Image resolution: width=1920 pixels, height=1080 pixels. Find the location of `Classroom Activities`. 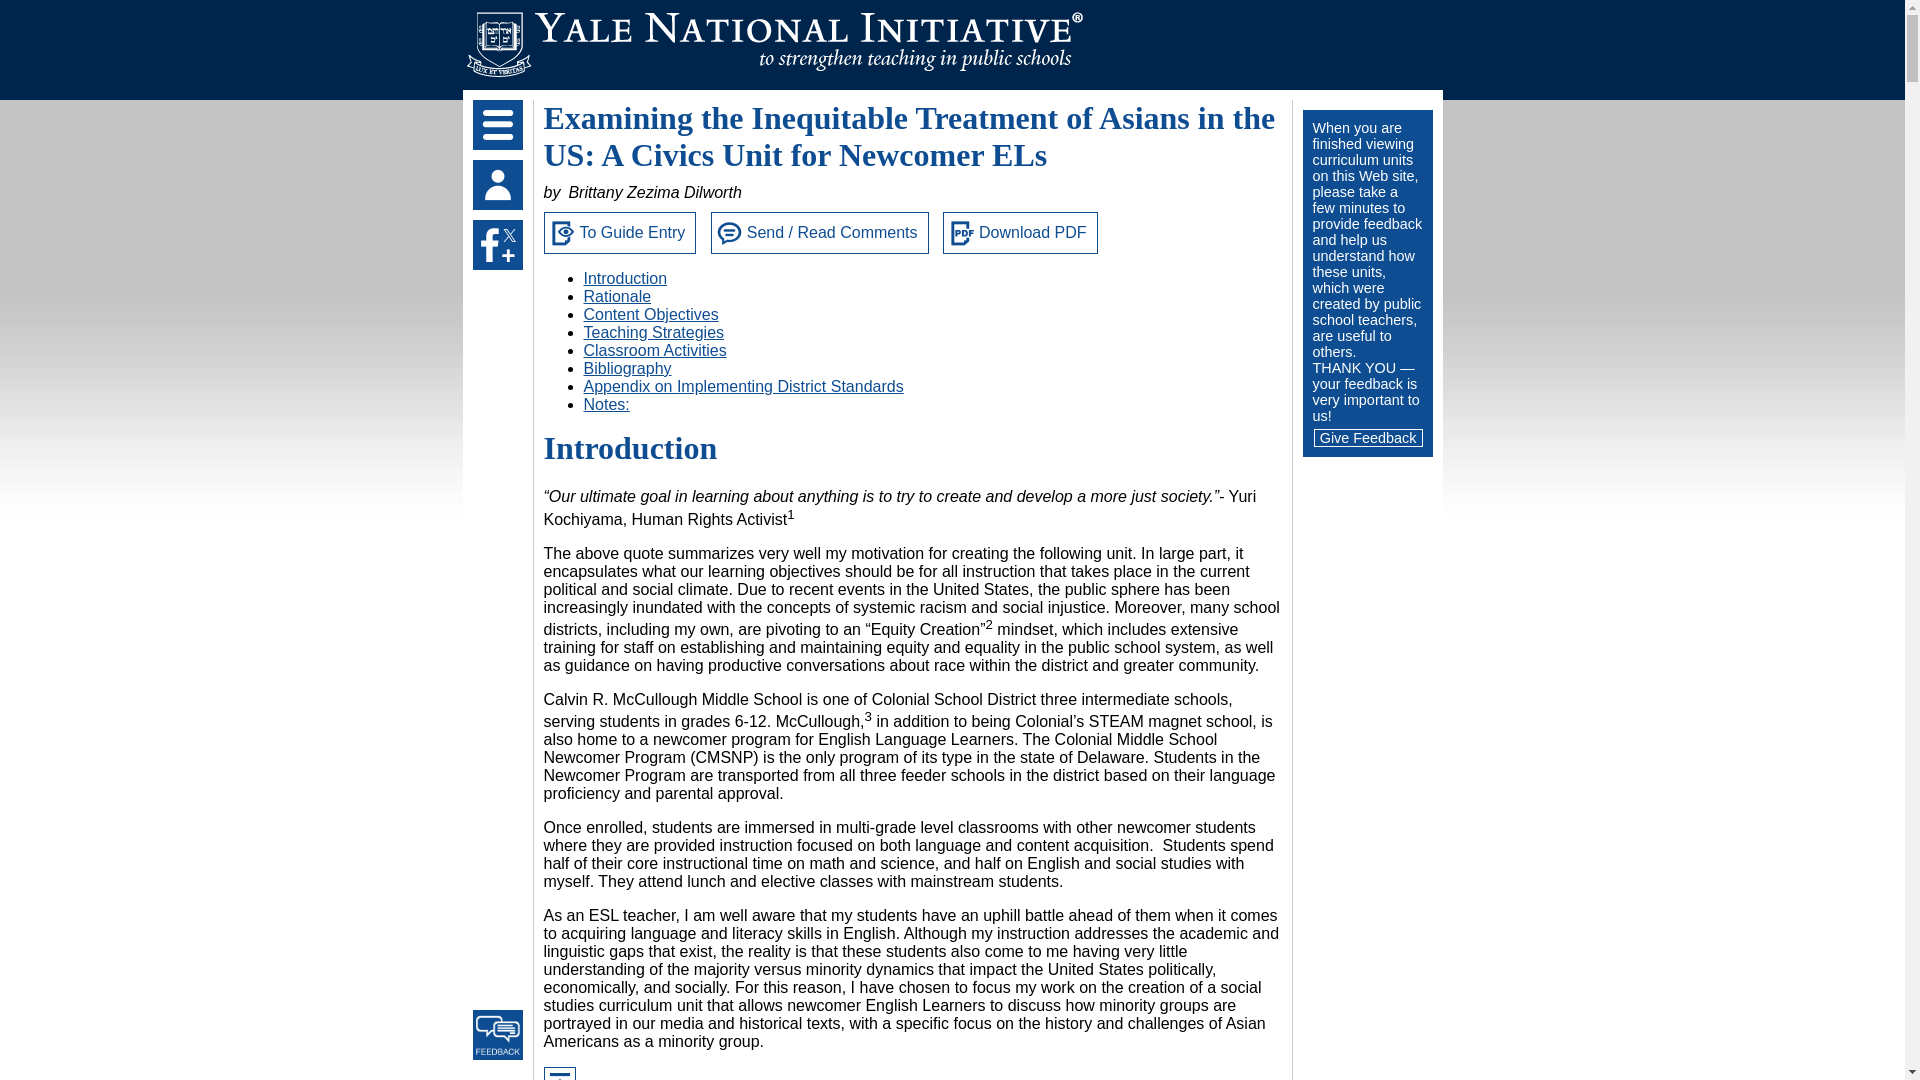

Classroom Activities is located at coordinates (655, 350).